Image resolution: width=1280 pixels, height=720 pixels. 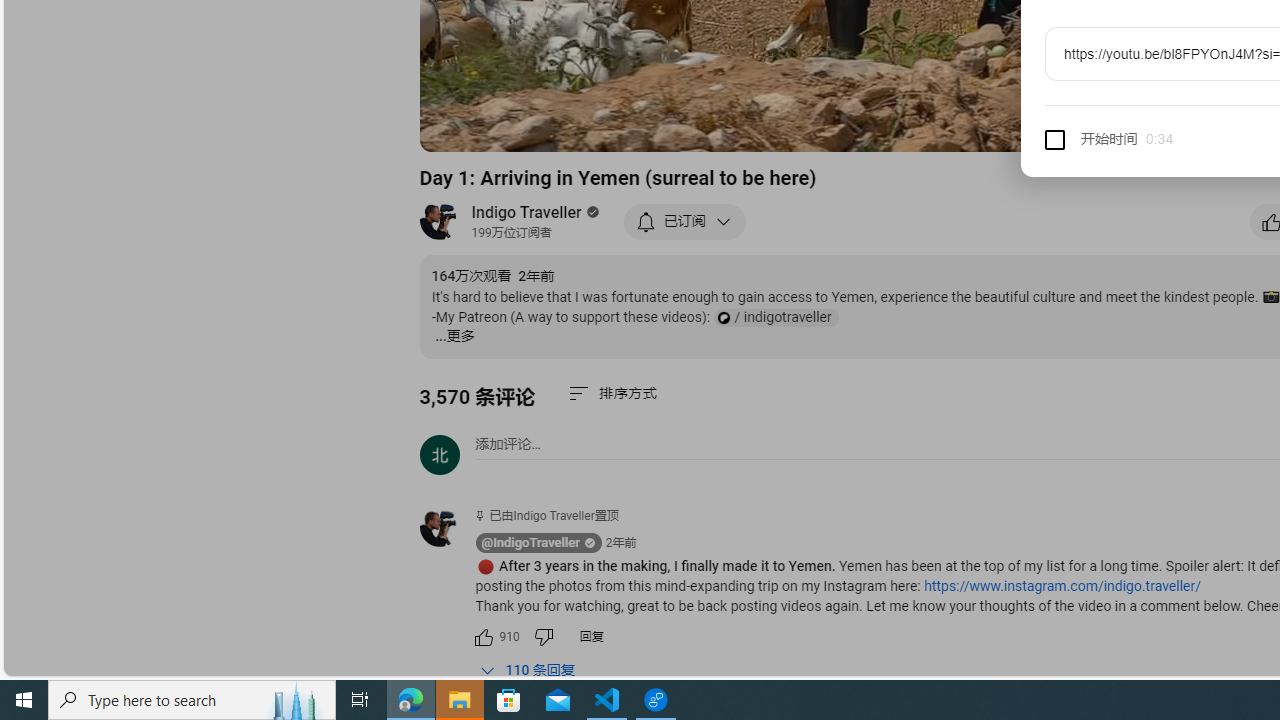 What do you see at coordinates (530, 543) in the screenshot?
I see `@IndigoTraveller` at bounding box center [530, 543].